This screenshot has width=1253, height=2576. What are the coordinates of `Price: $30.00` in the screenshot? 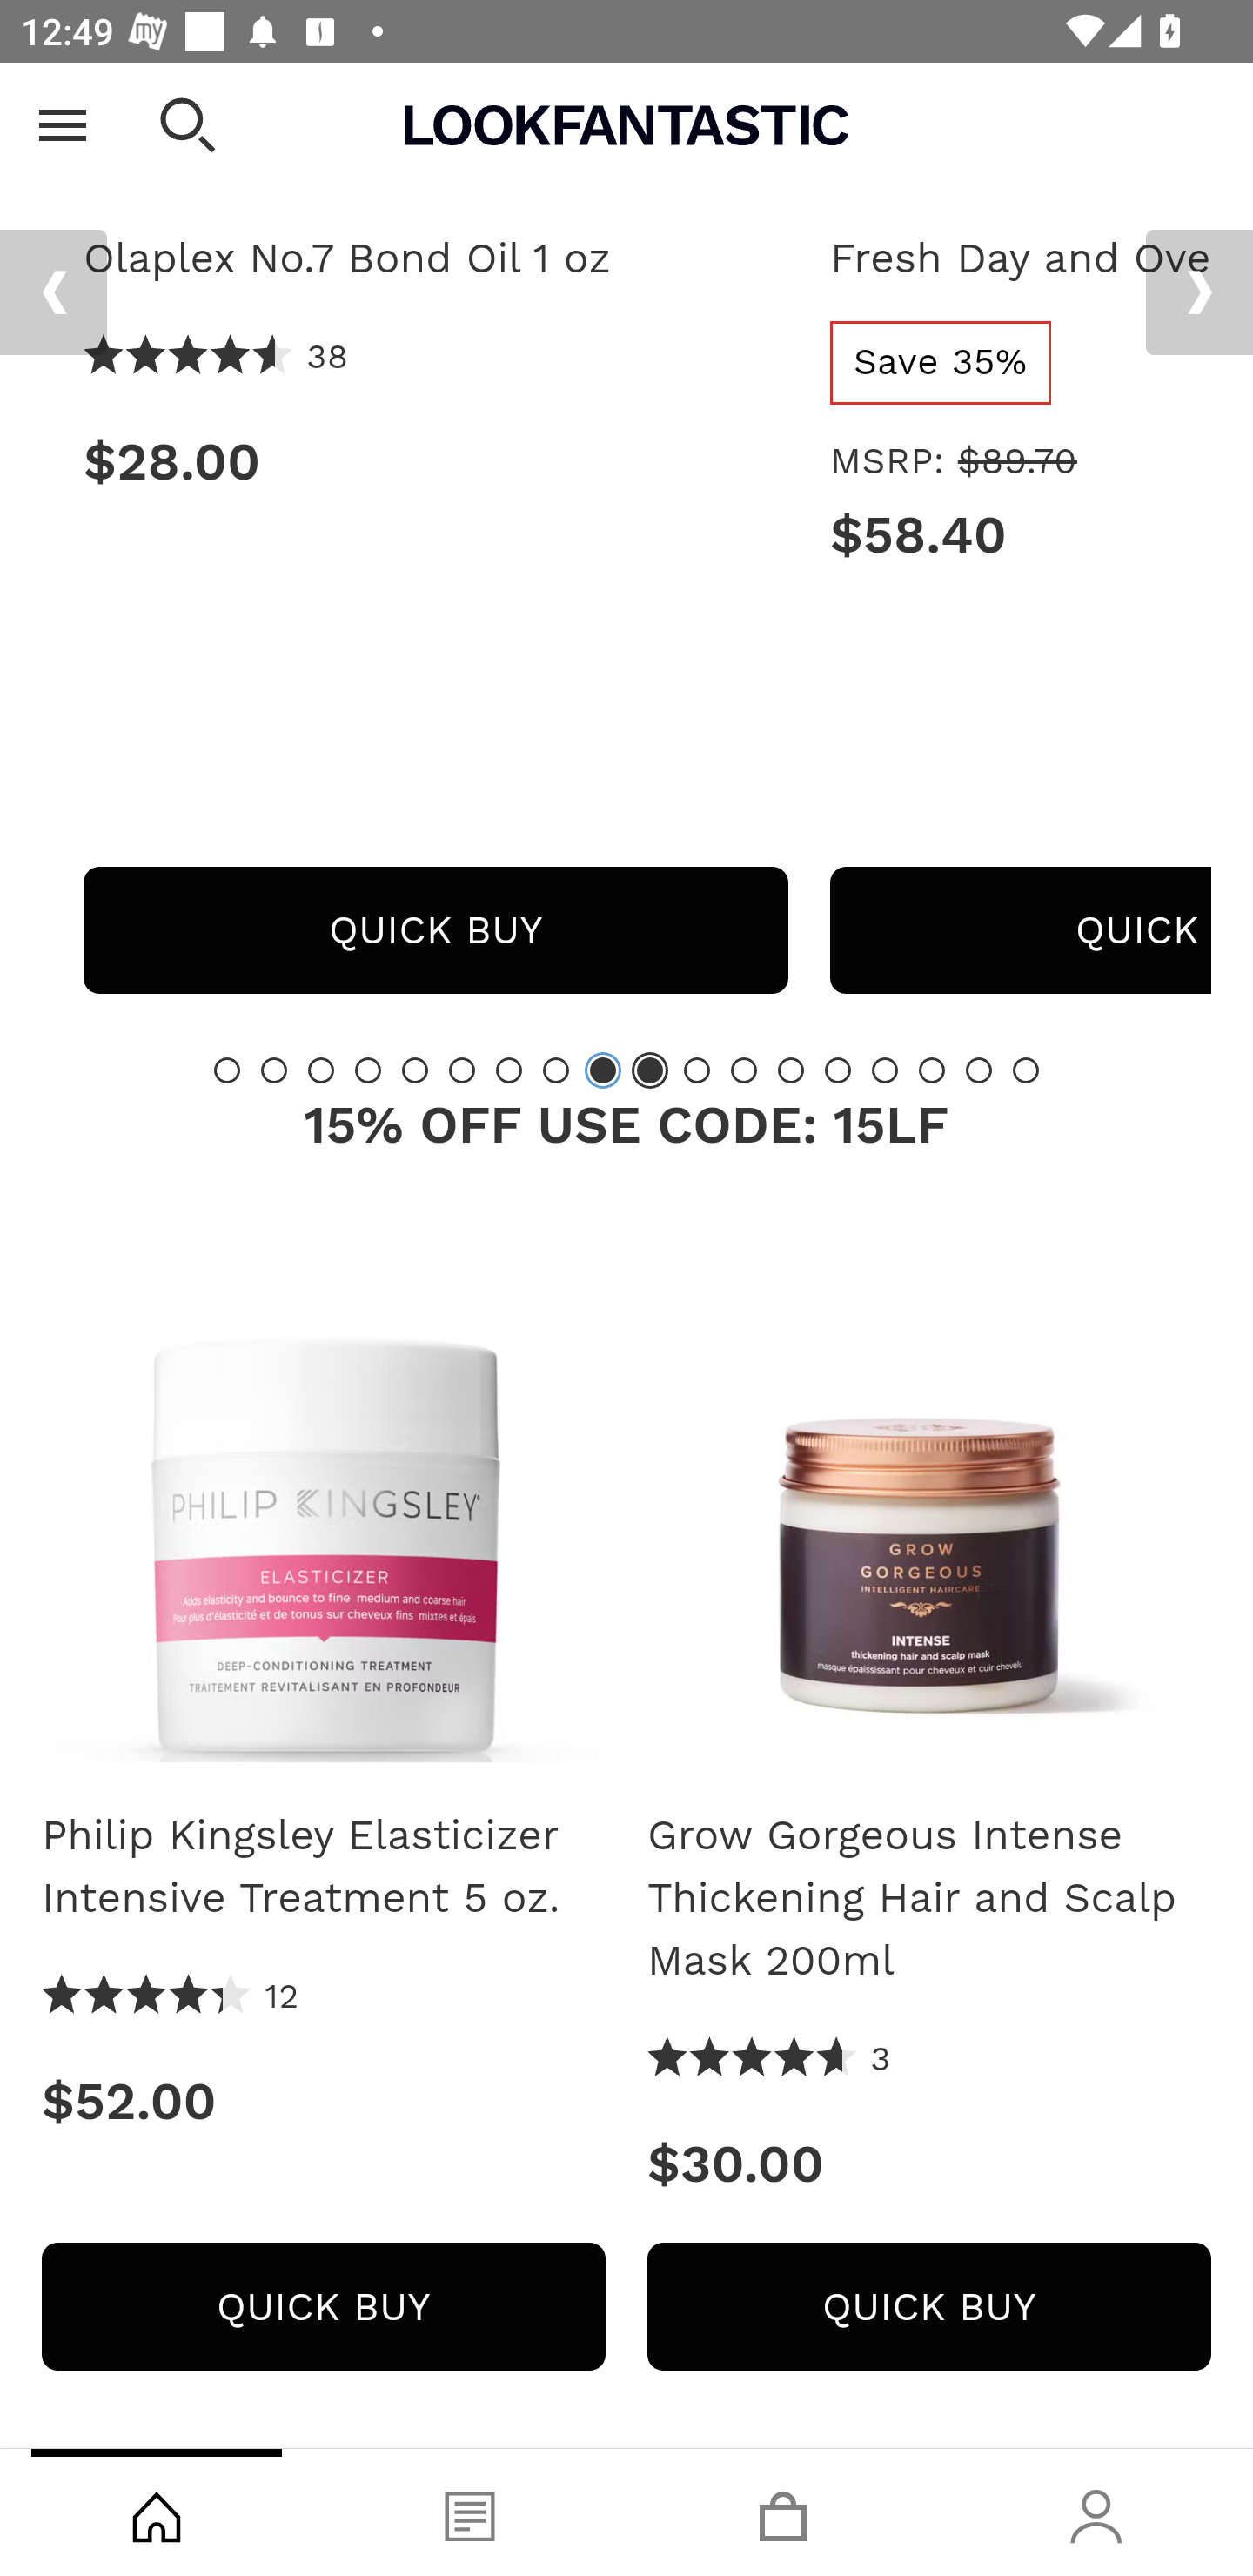 It's located at (929, 2164).